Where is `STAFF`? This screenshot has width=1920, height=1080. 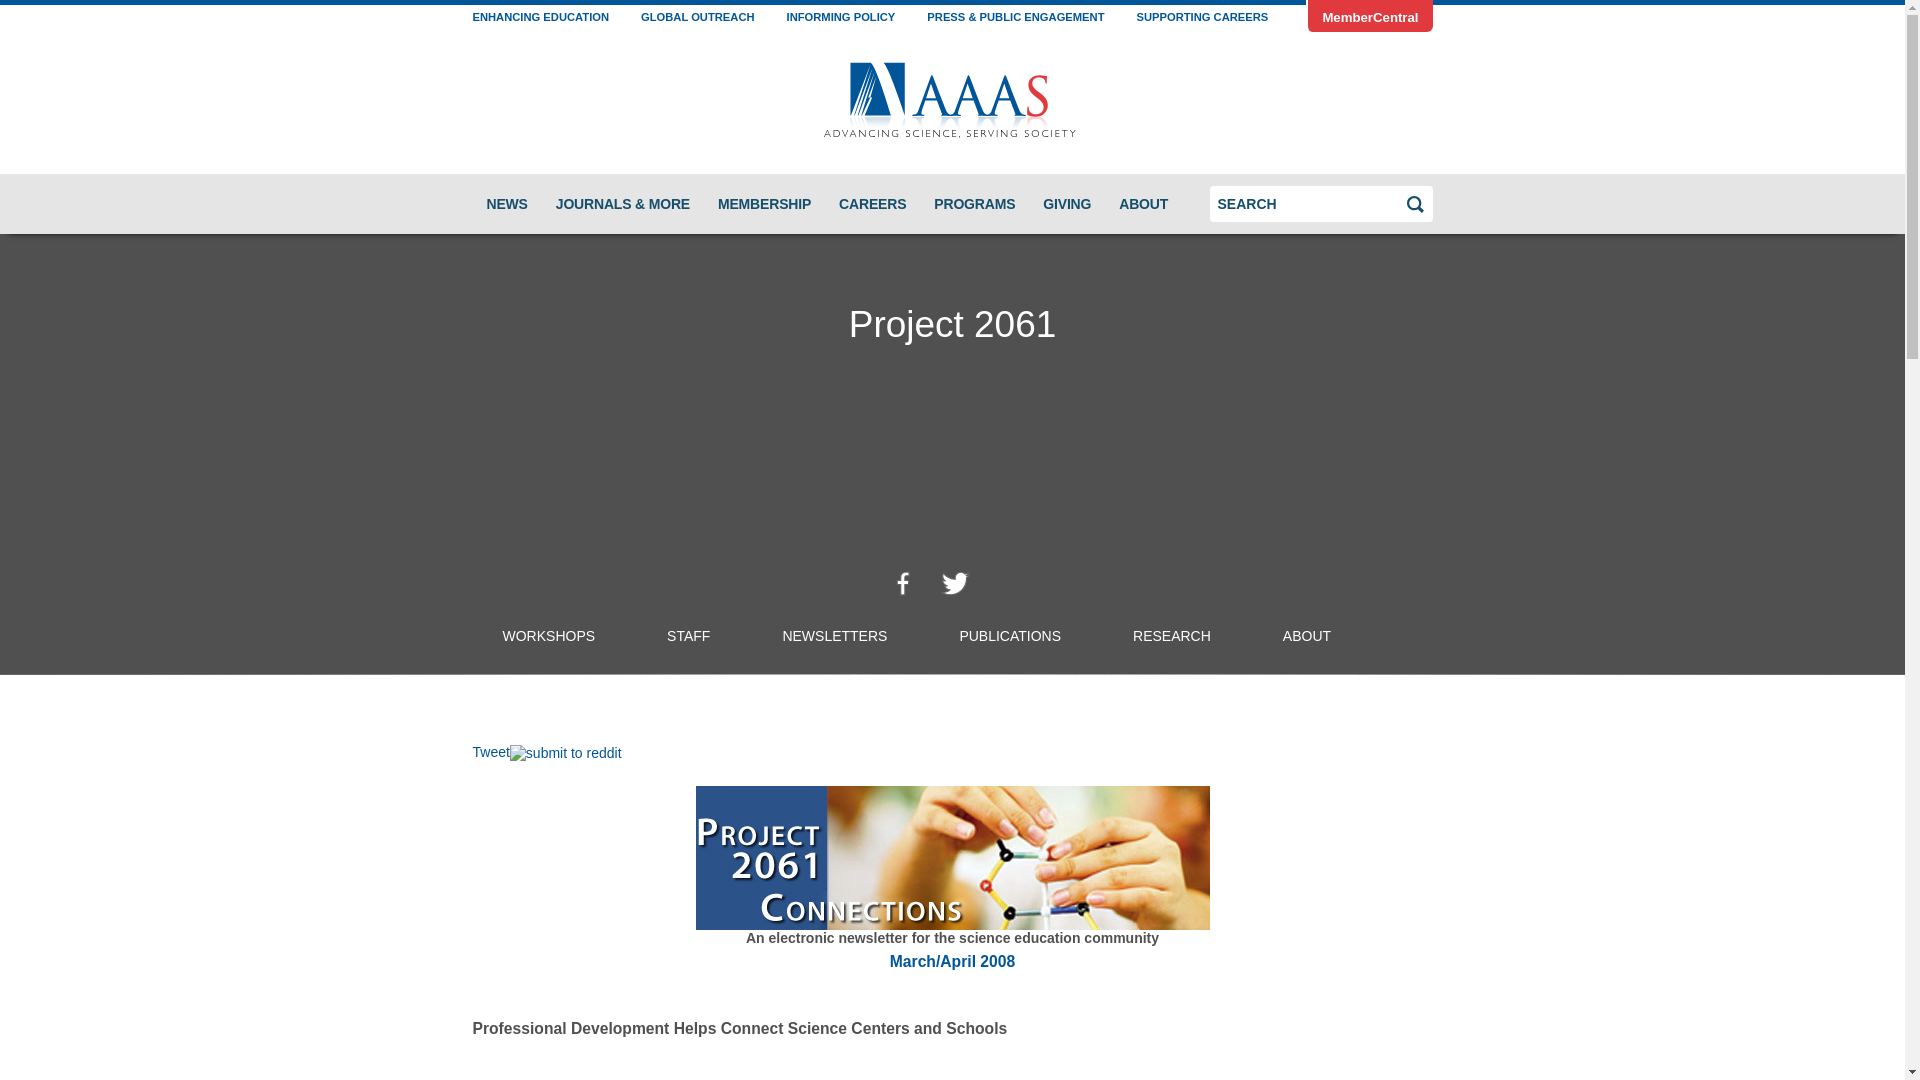
STAFF is located at coordinates (688, 636).